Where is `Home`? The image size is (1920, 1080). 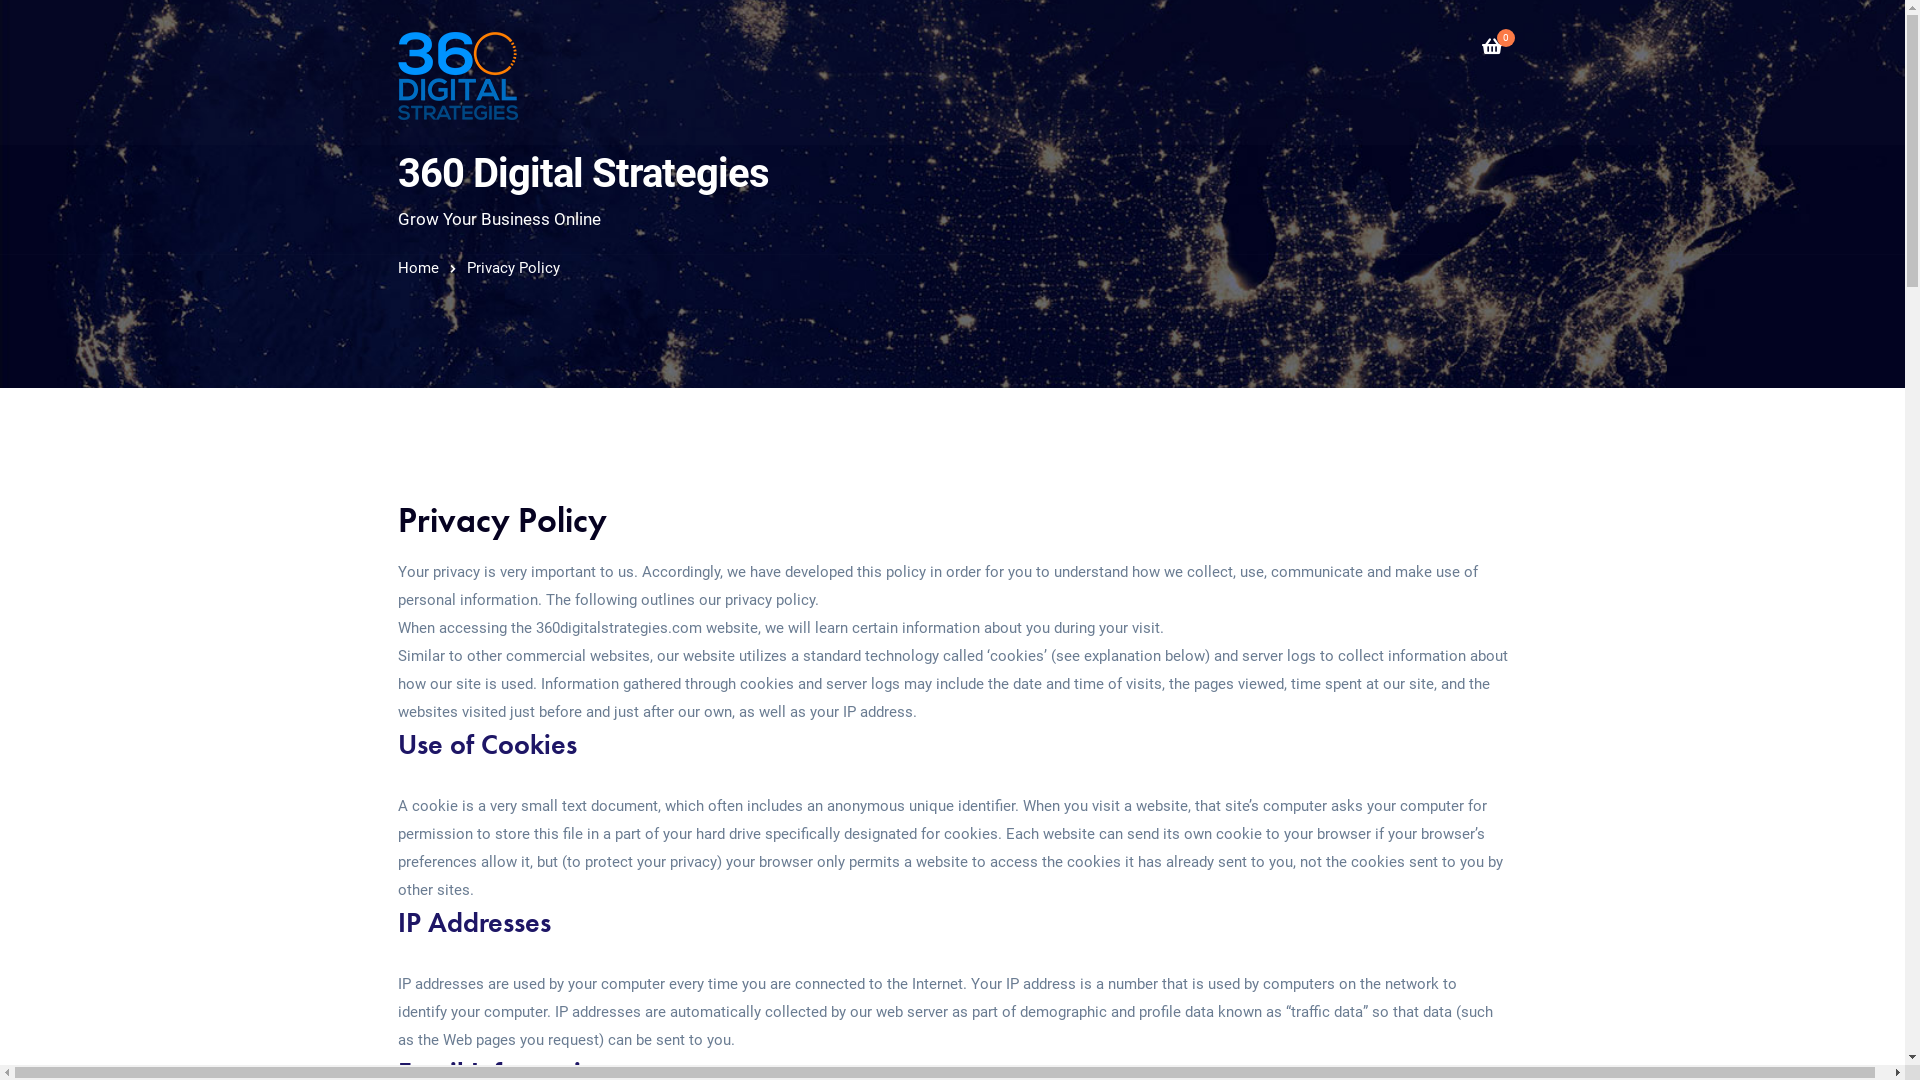 Home is located at coordinates (418, 268).